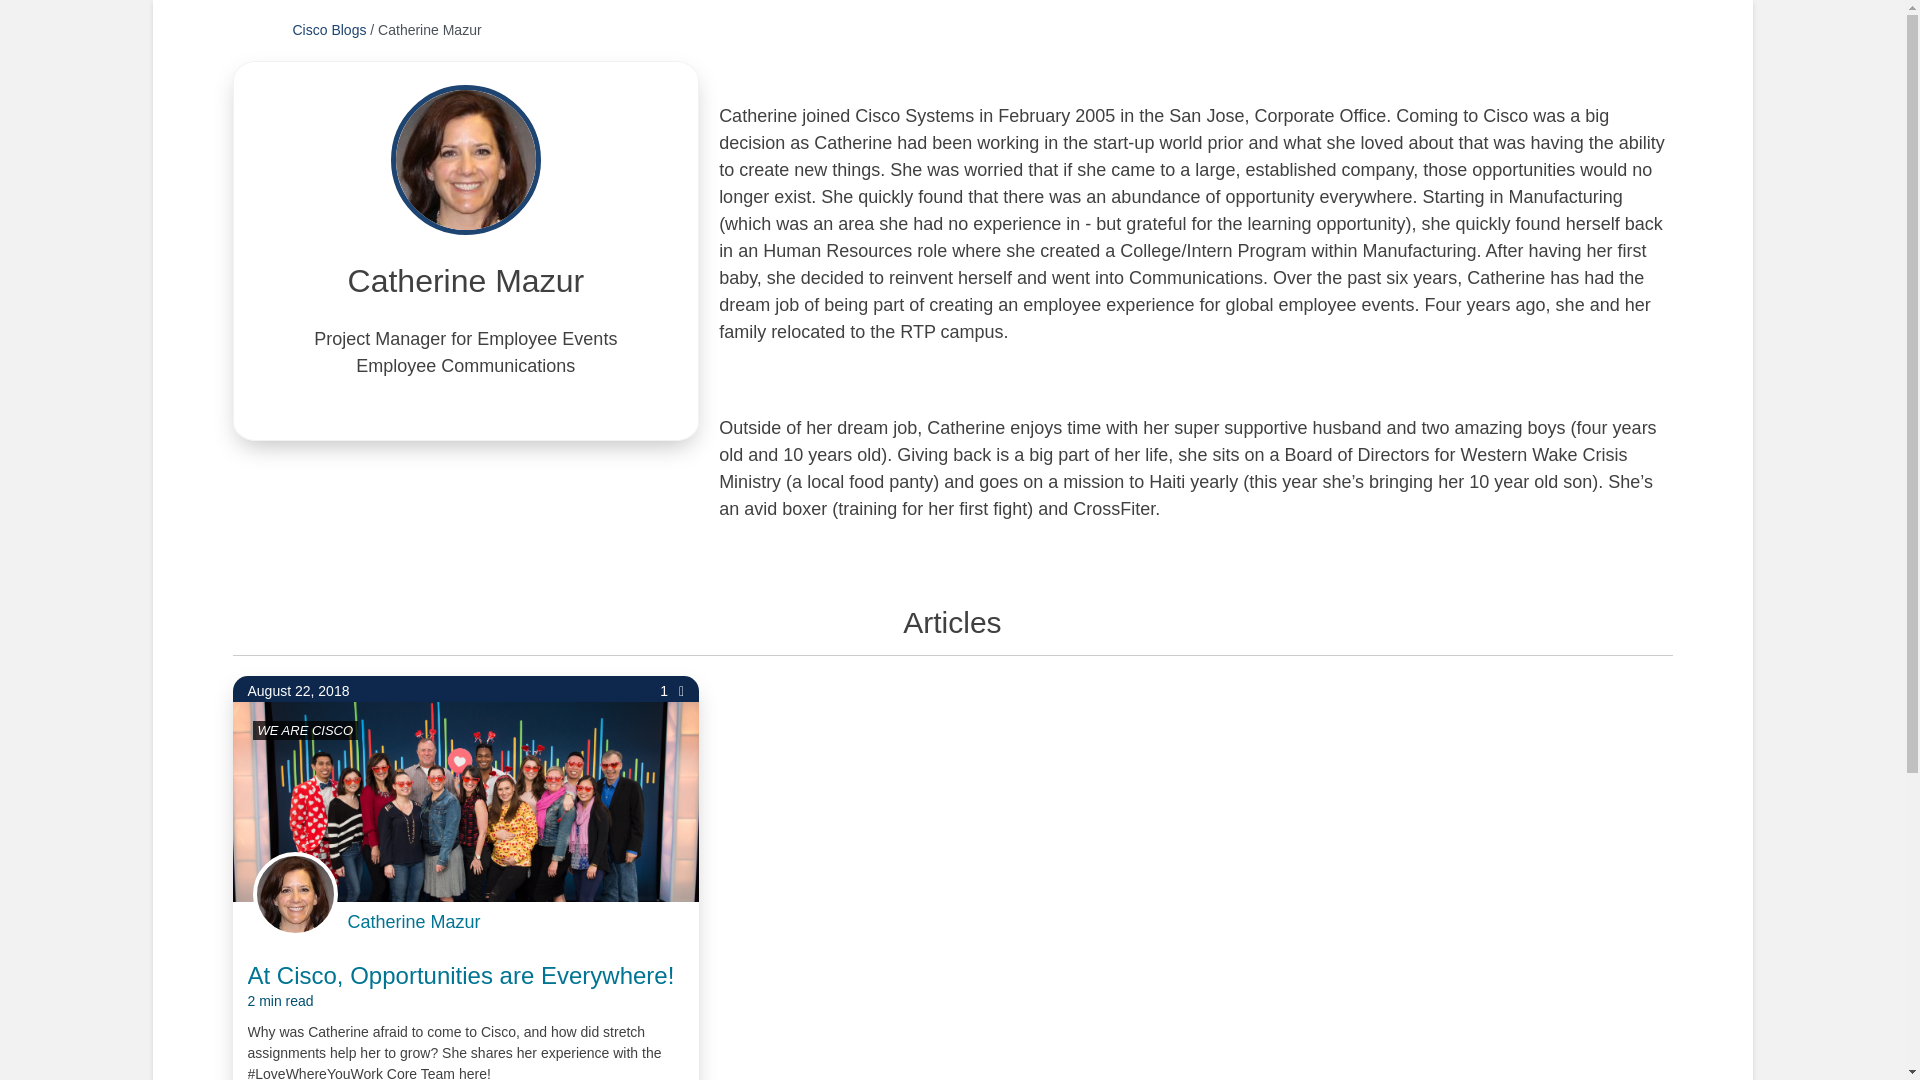  Describe the element at coordinates (328, 29) in the screenshot. I see `Cisco Blogs` at that location.